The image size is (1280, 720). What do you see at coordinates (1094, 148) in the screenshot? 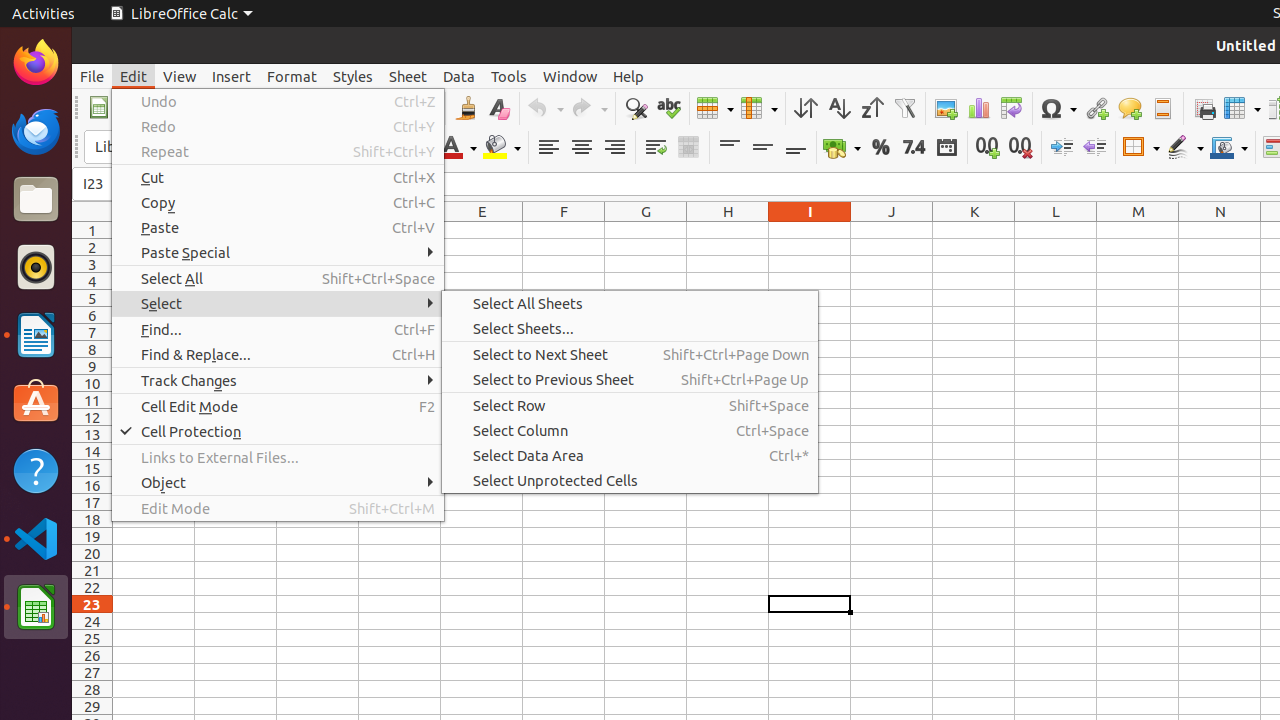
I see `Decrease` at bounding box center [1094, 148].